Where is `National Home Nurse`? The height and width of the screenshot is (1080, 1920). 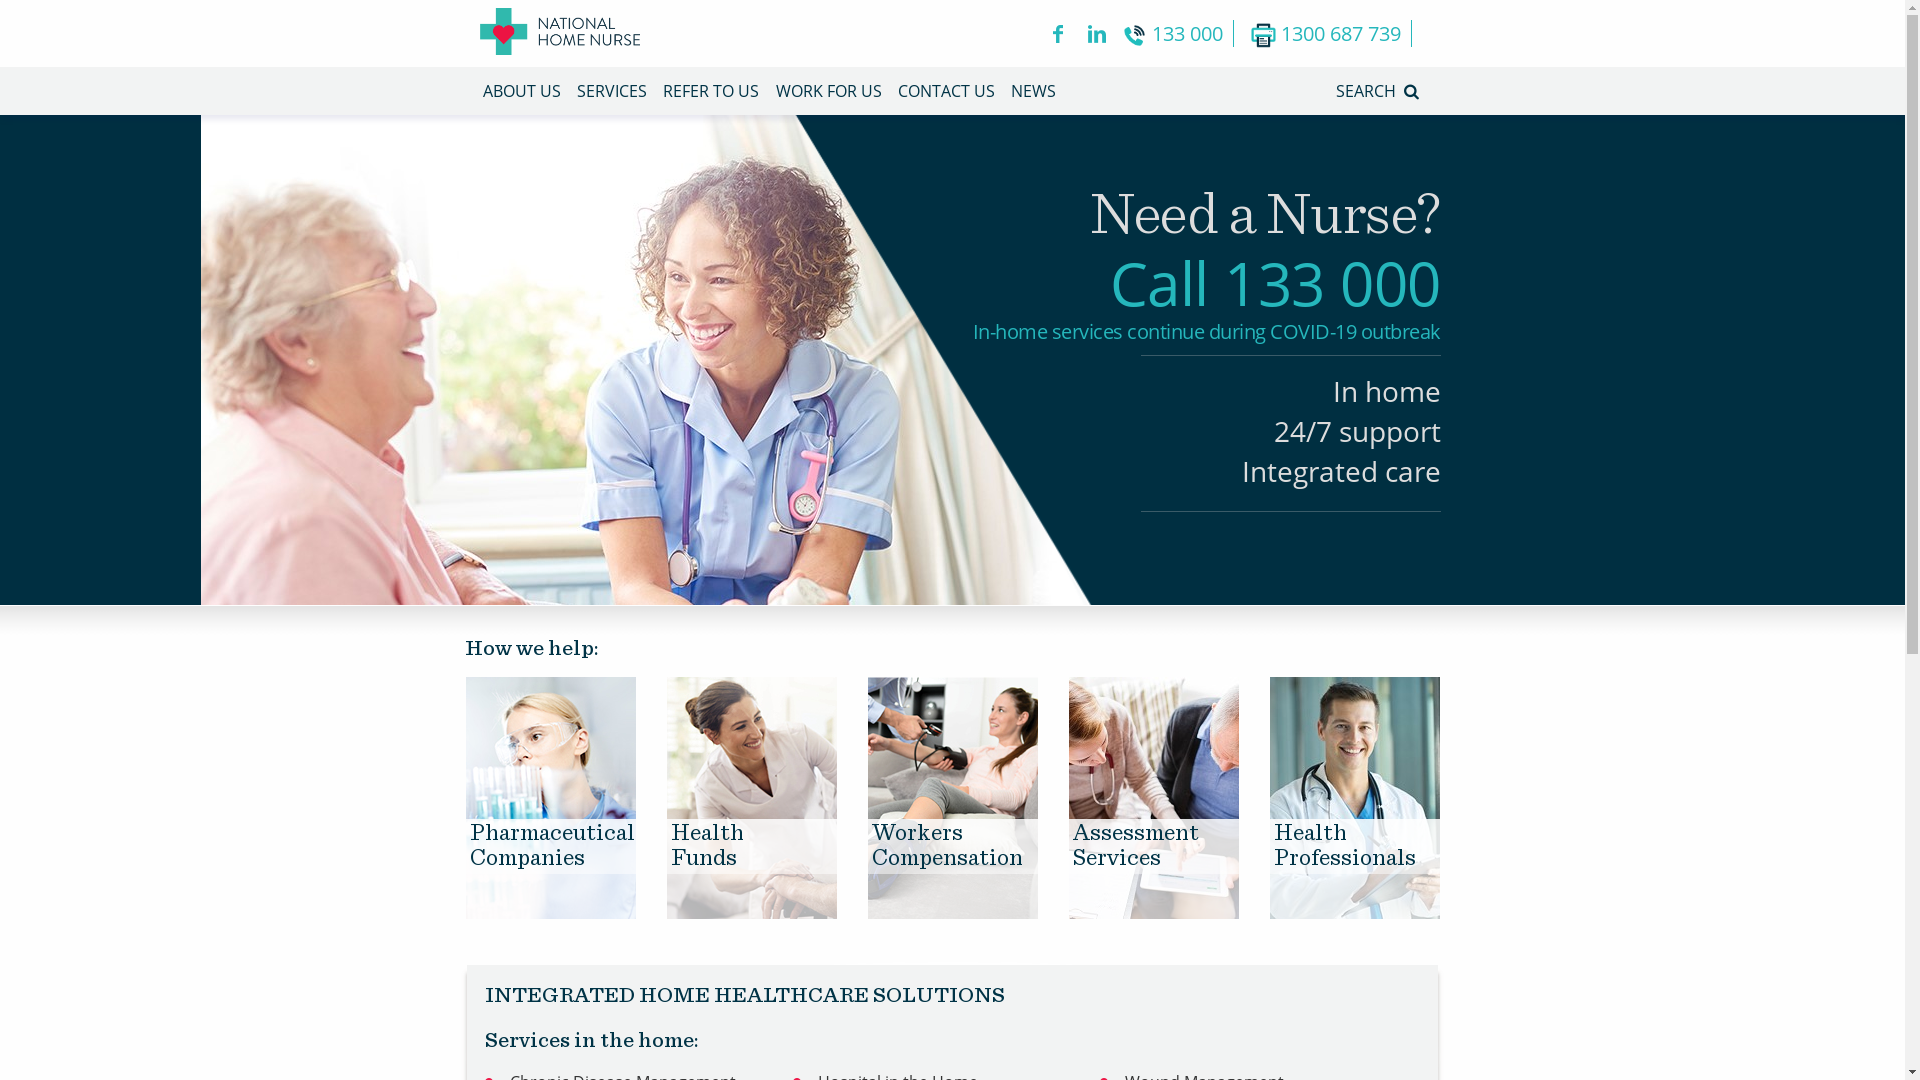
National Home Nurse is located at coordinates (560, 34).